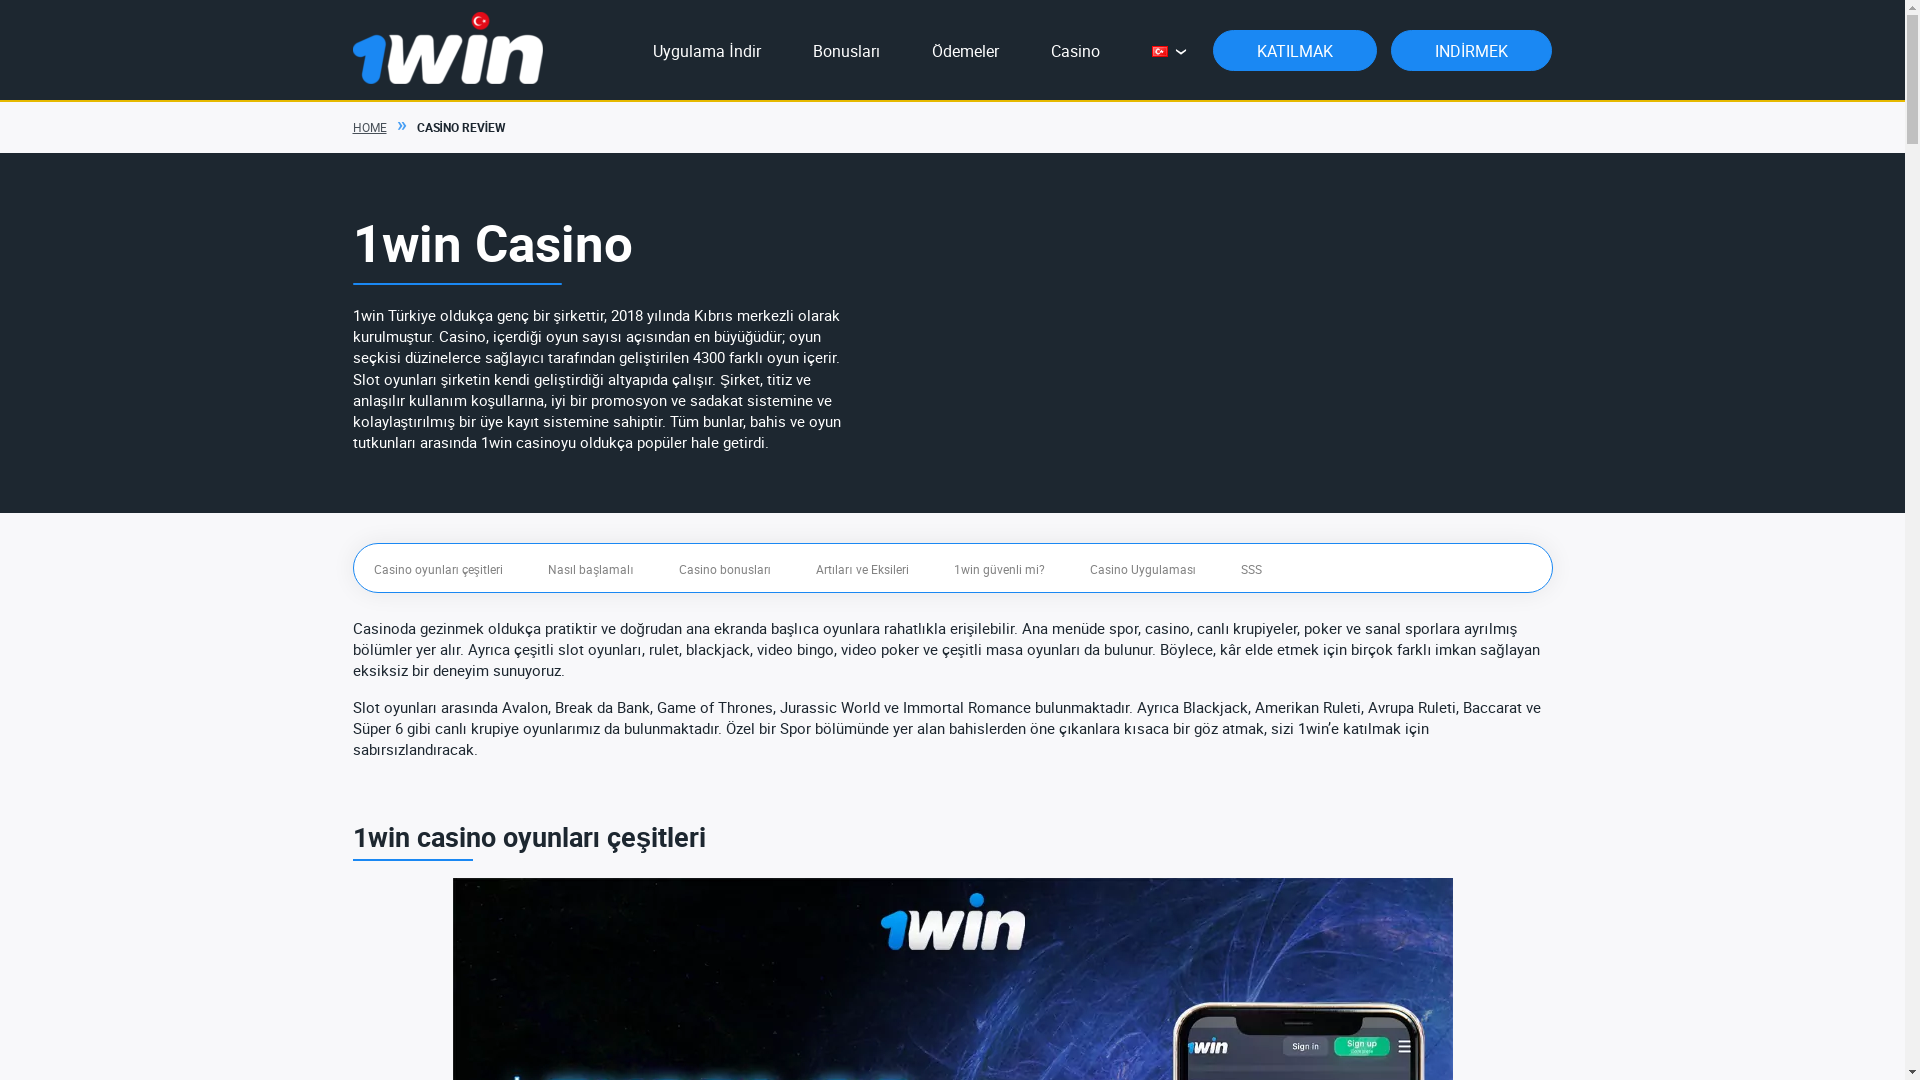 The height and width of the screenshot is (1080, 1920). Describe the element at coordinates (384, 127) in the screenshot. I see `HOME` at that location.